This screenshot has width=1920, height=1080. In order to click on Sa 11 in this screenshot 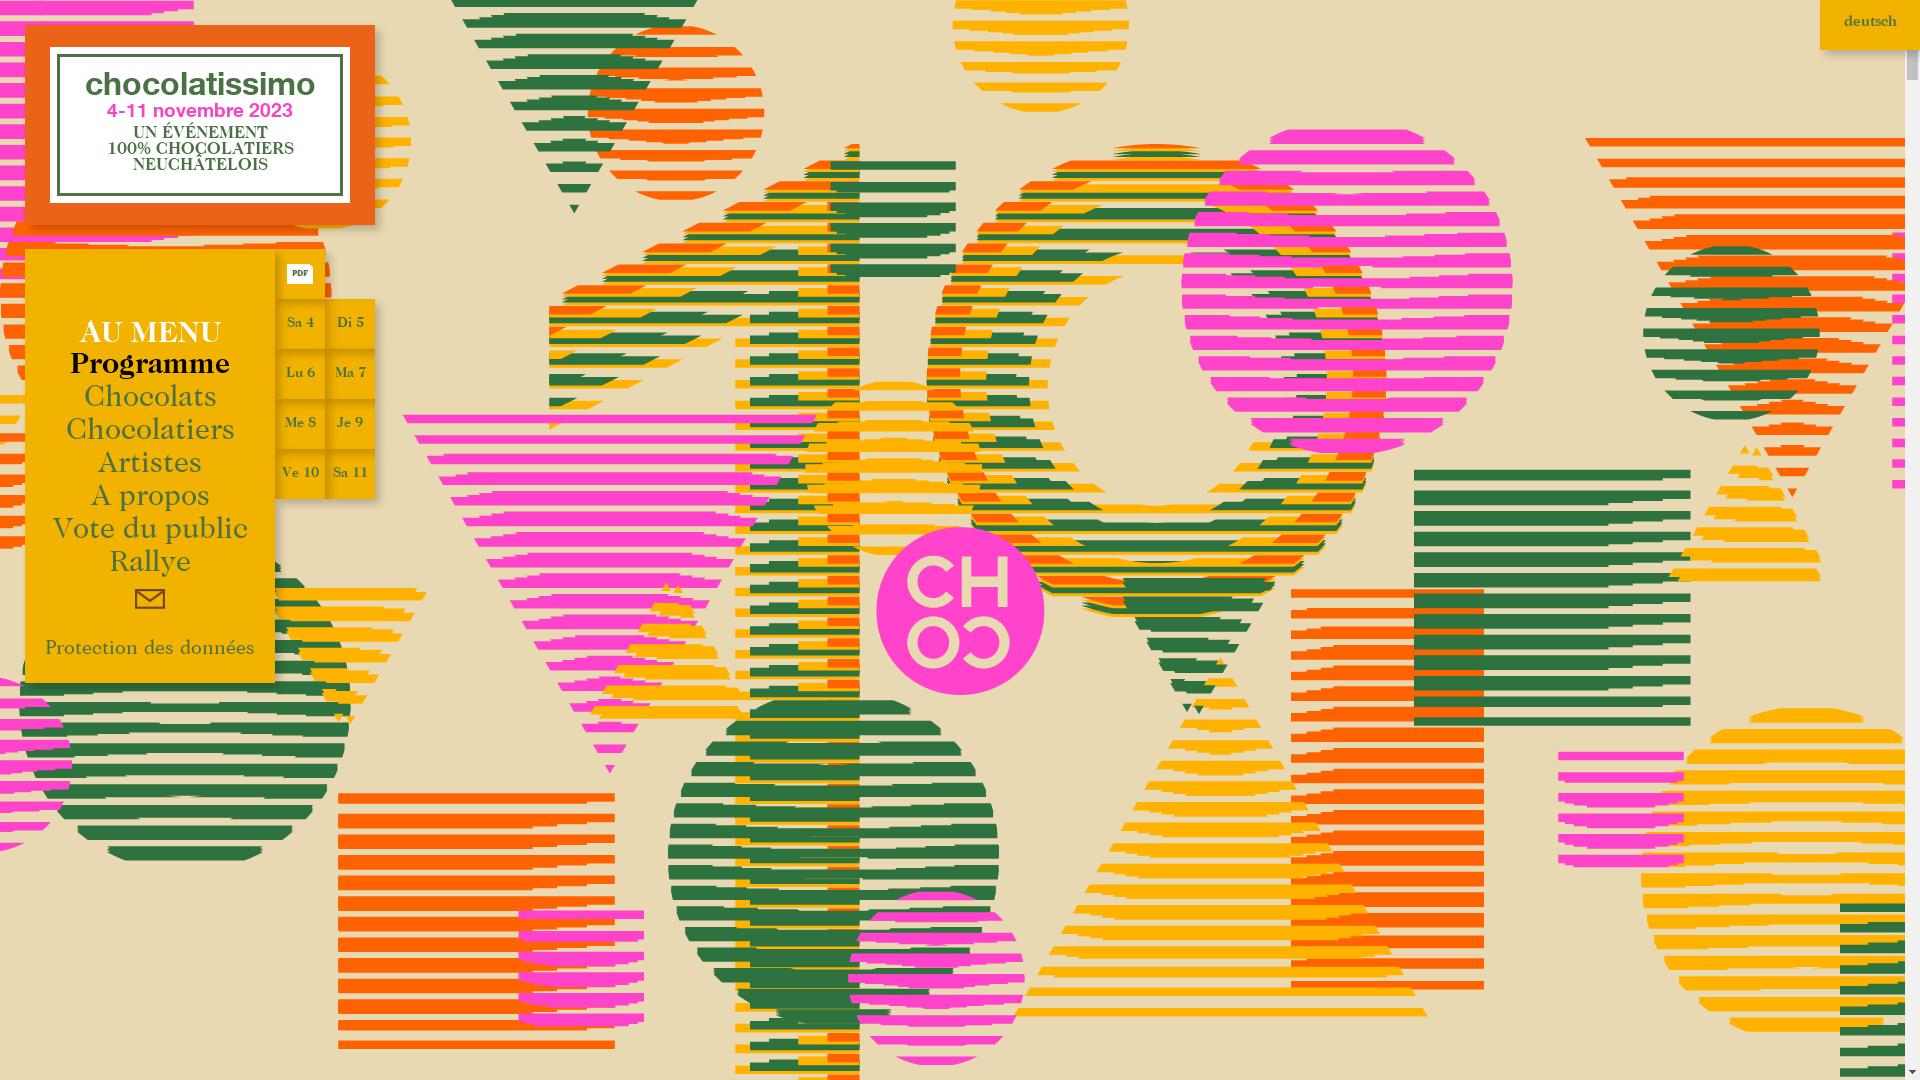, I will do `click(350, 474)`.